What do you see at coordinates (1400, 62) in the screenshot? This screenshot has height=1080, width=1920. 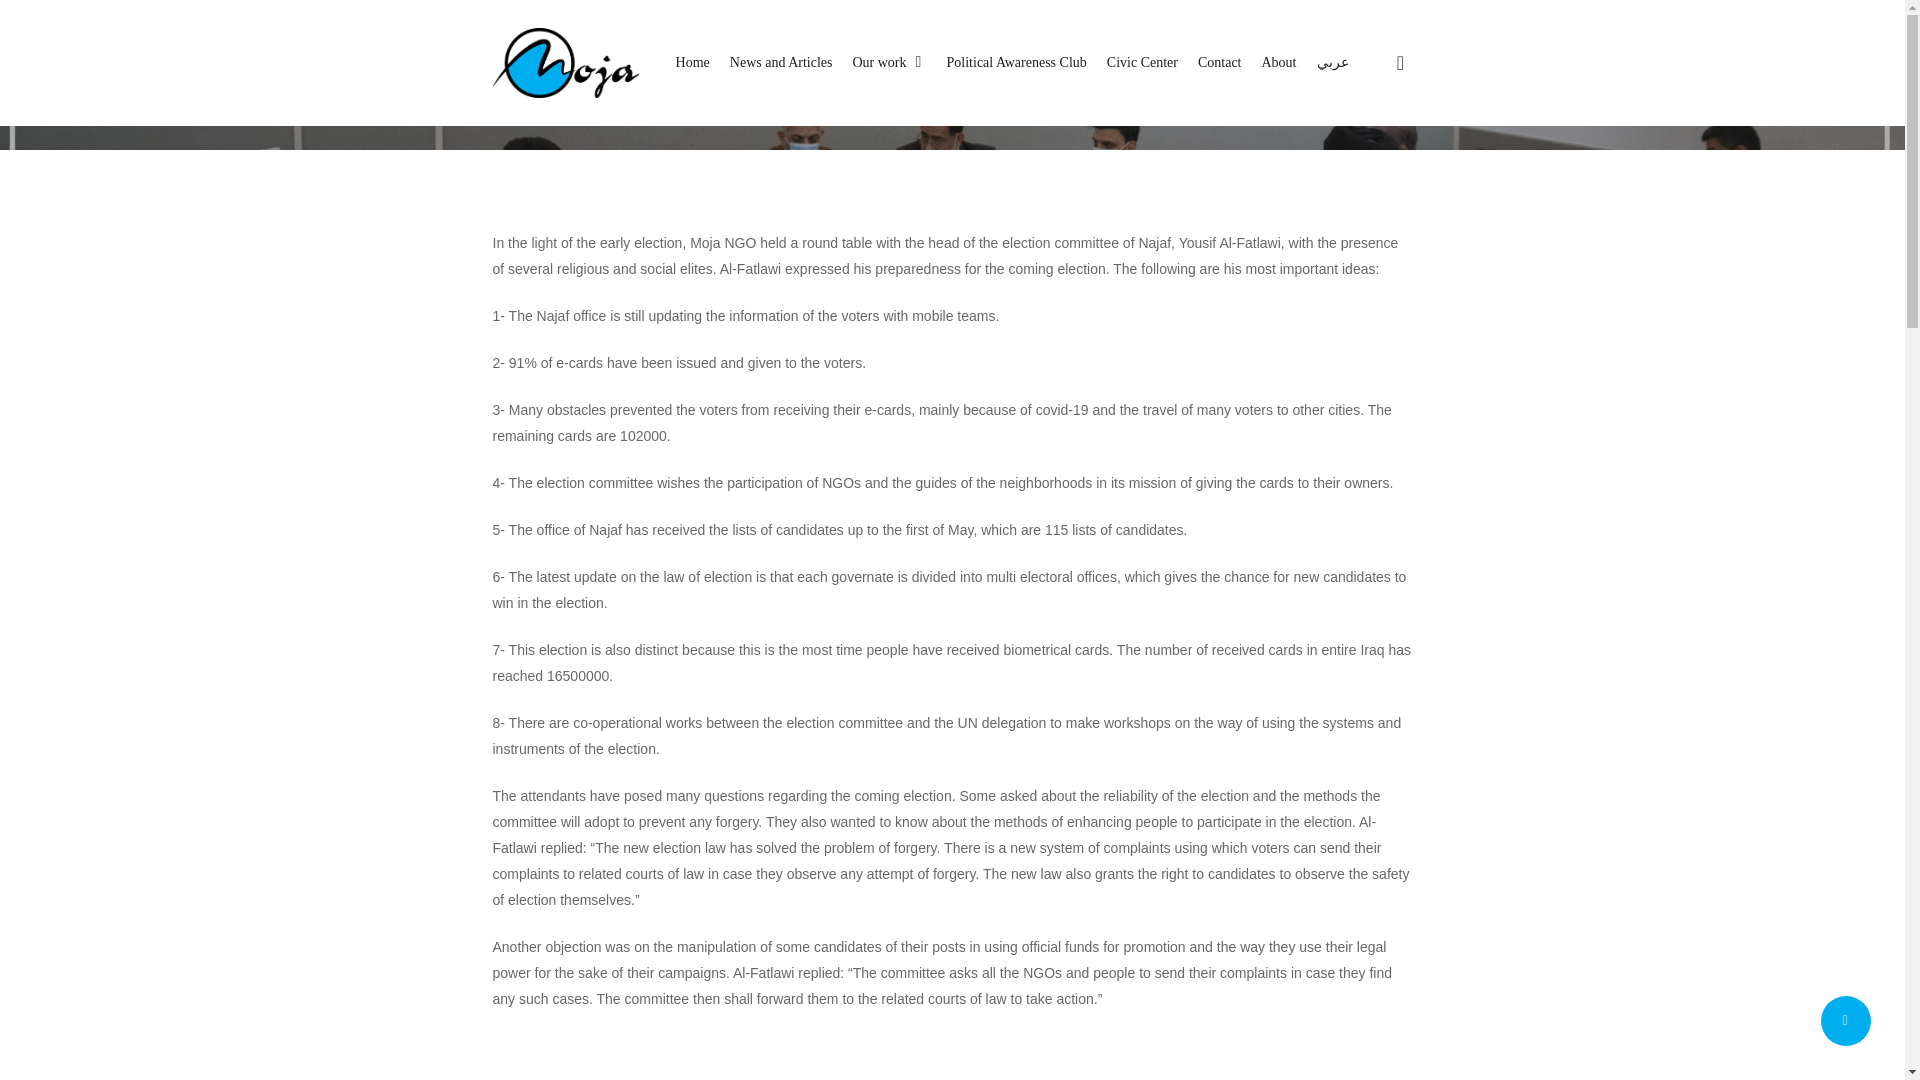 I see `search` at bounding box center [1400, 62].